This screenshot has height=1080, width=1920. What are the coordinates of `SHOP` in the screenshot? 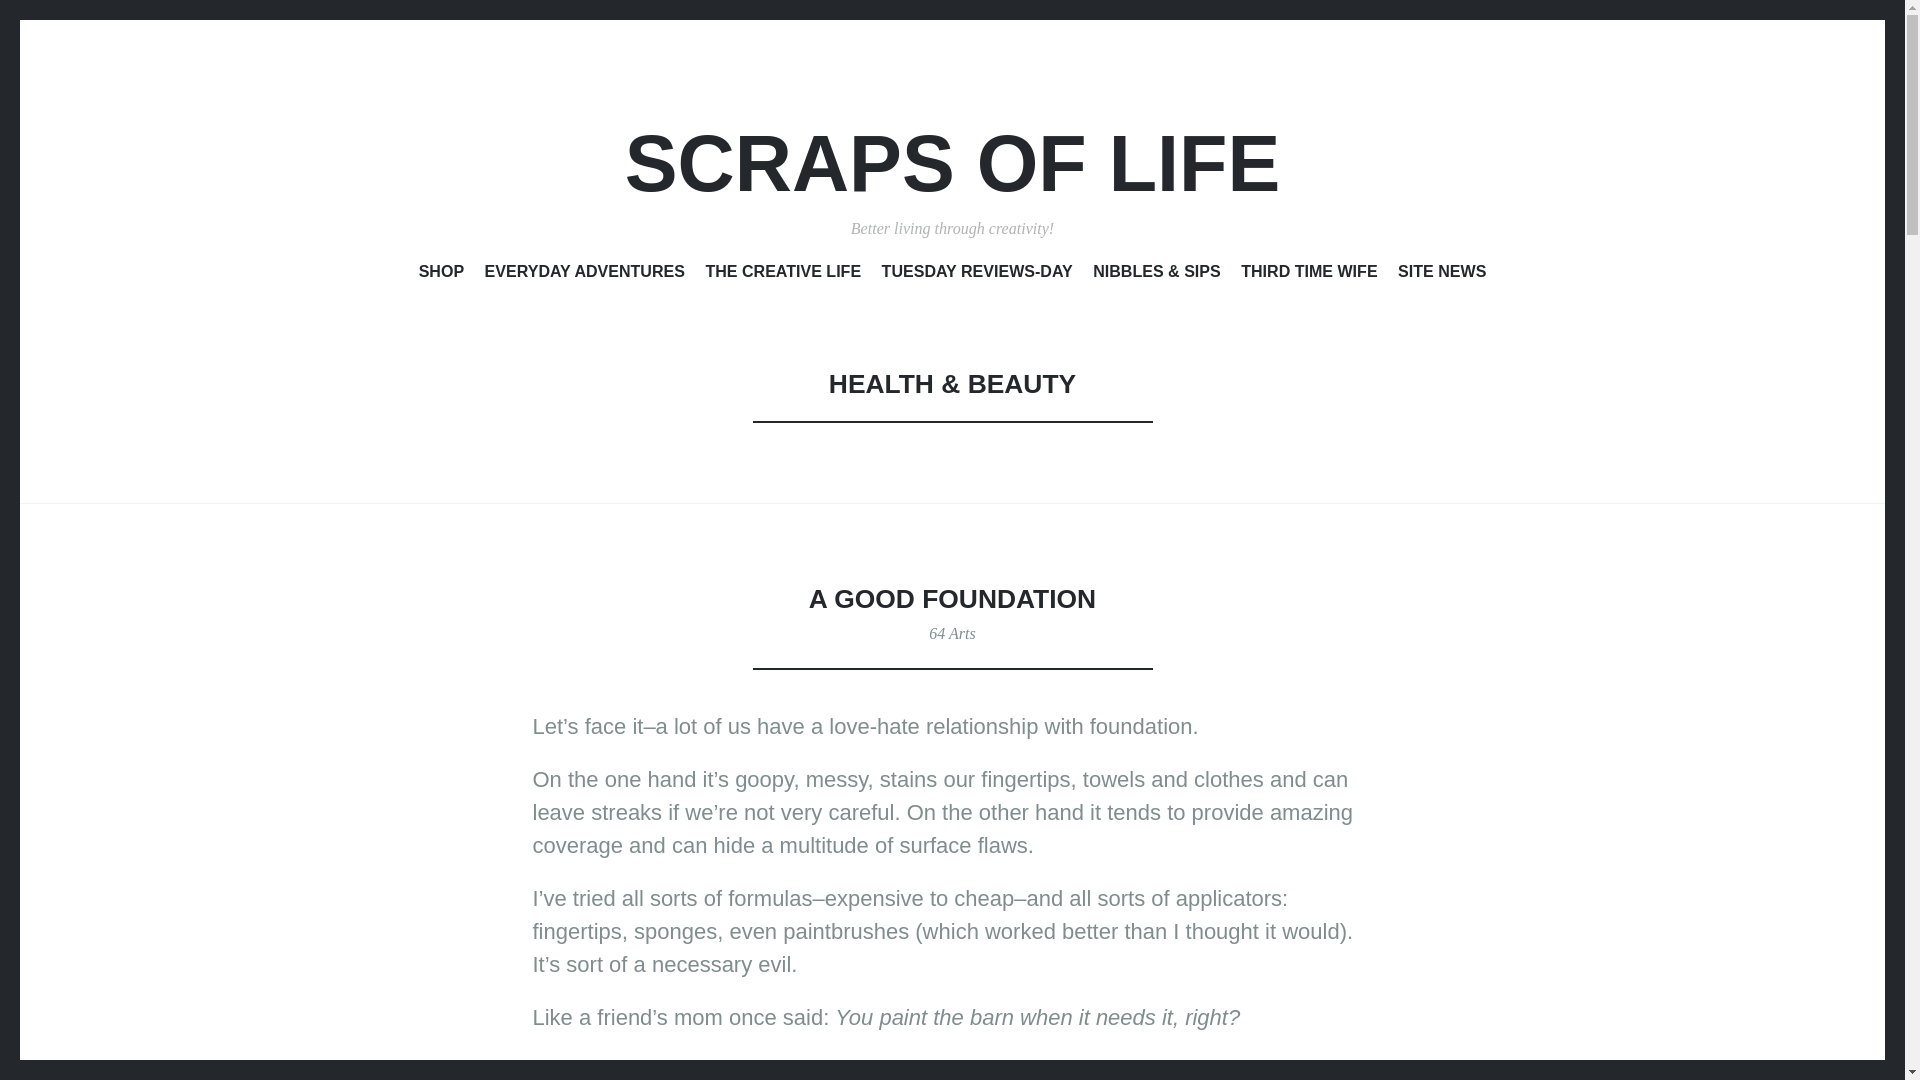 It's located at (441, 275).